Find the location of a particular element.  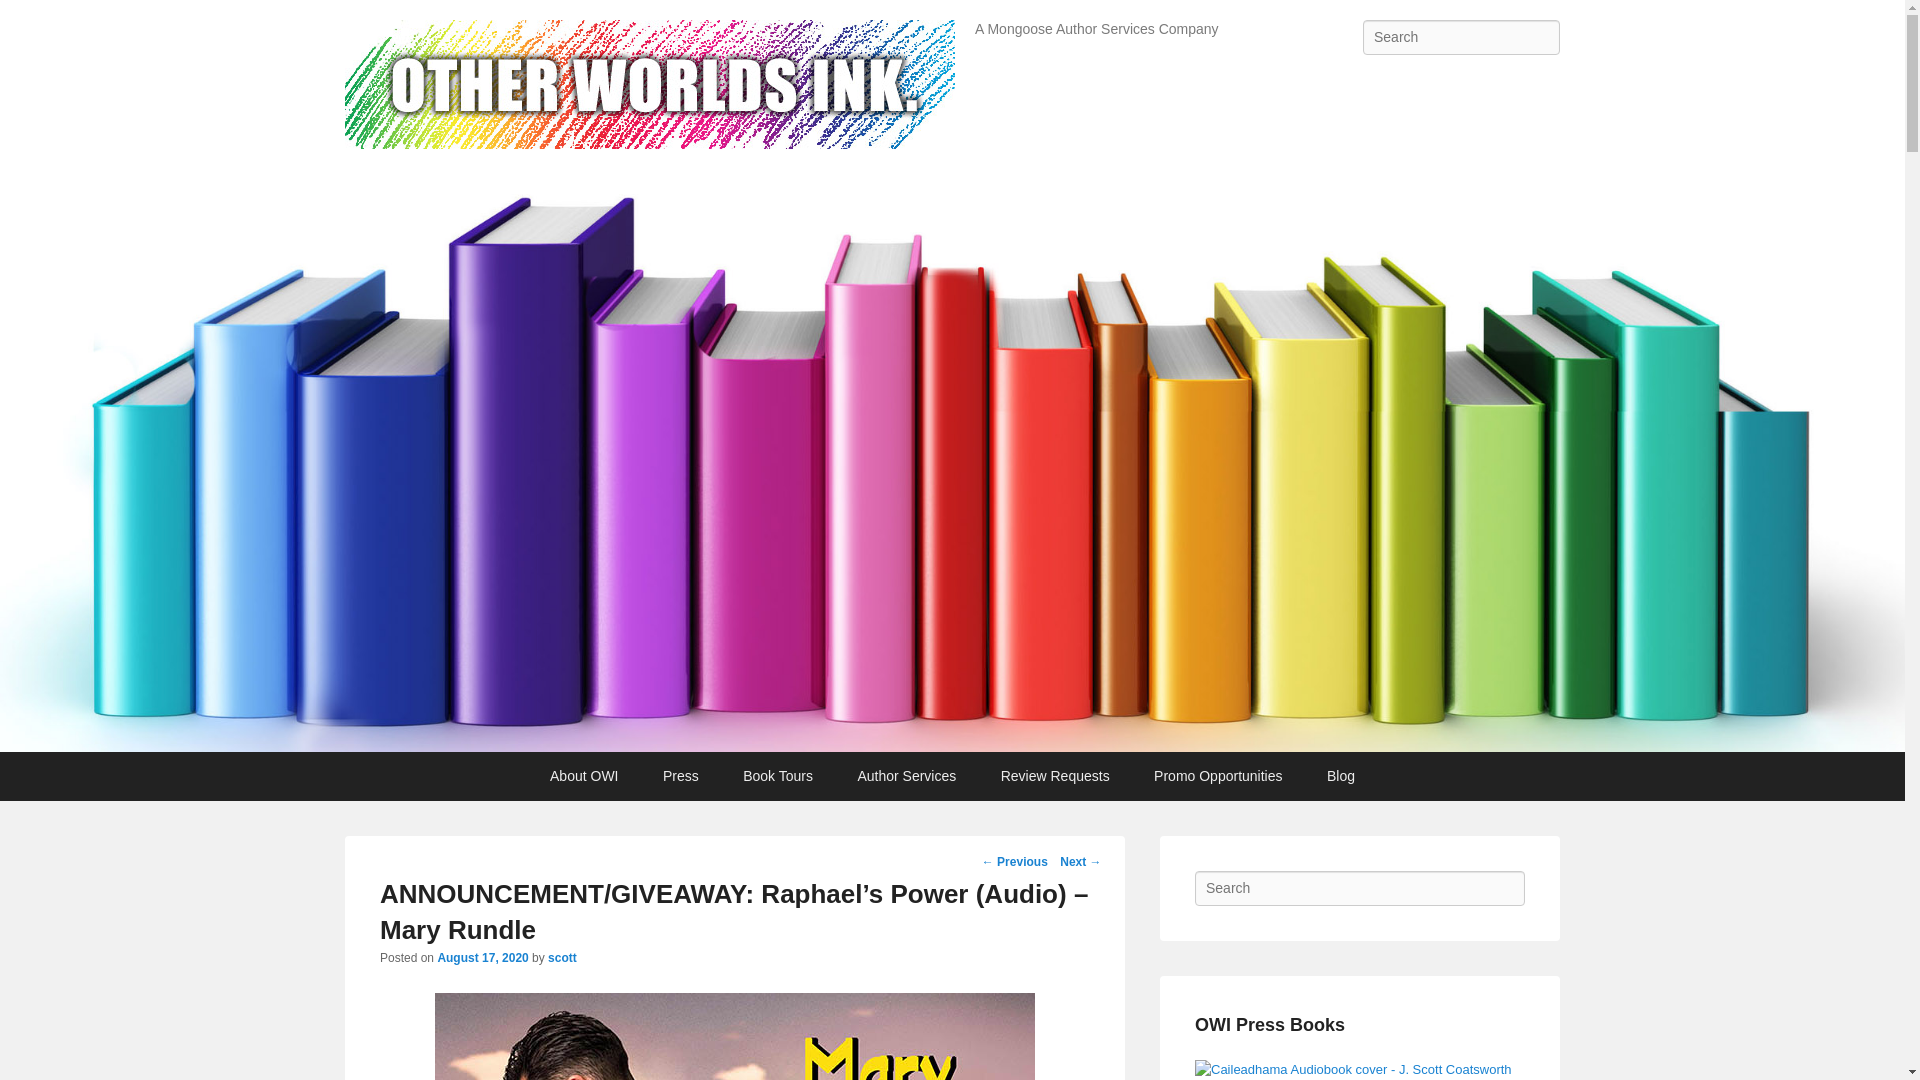

Review Requests is located at coordinates (1056, 776).